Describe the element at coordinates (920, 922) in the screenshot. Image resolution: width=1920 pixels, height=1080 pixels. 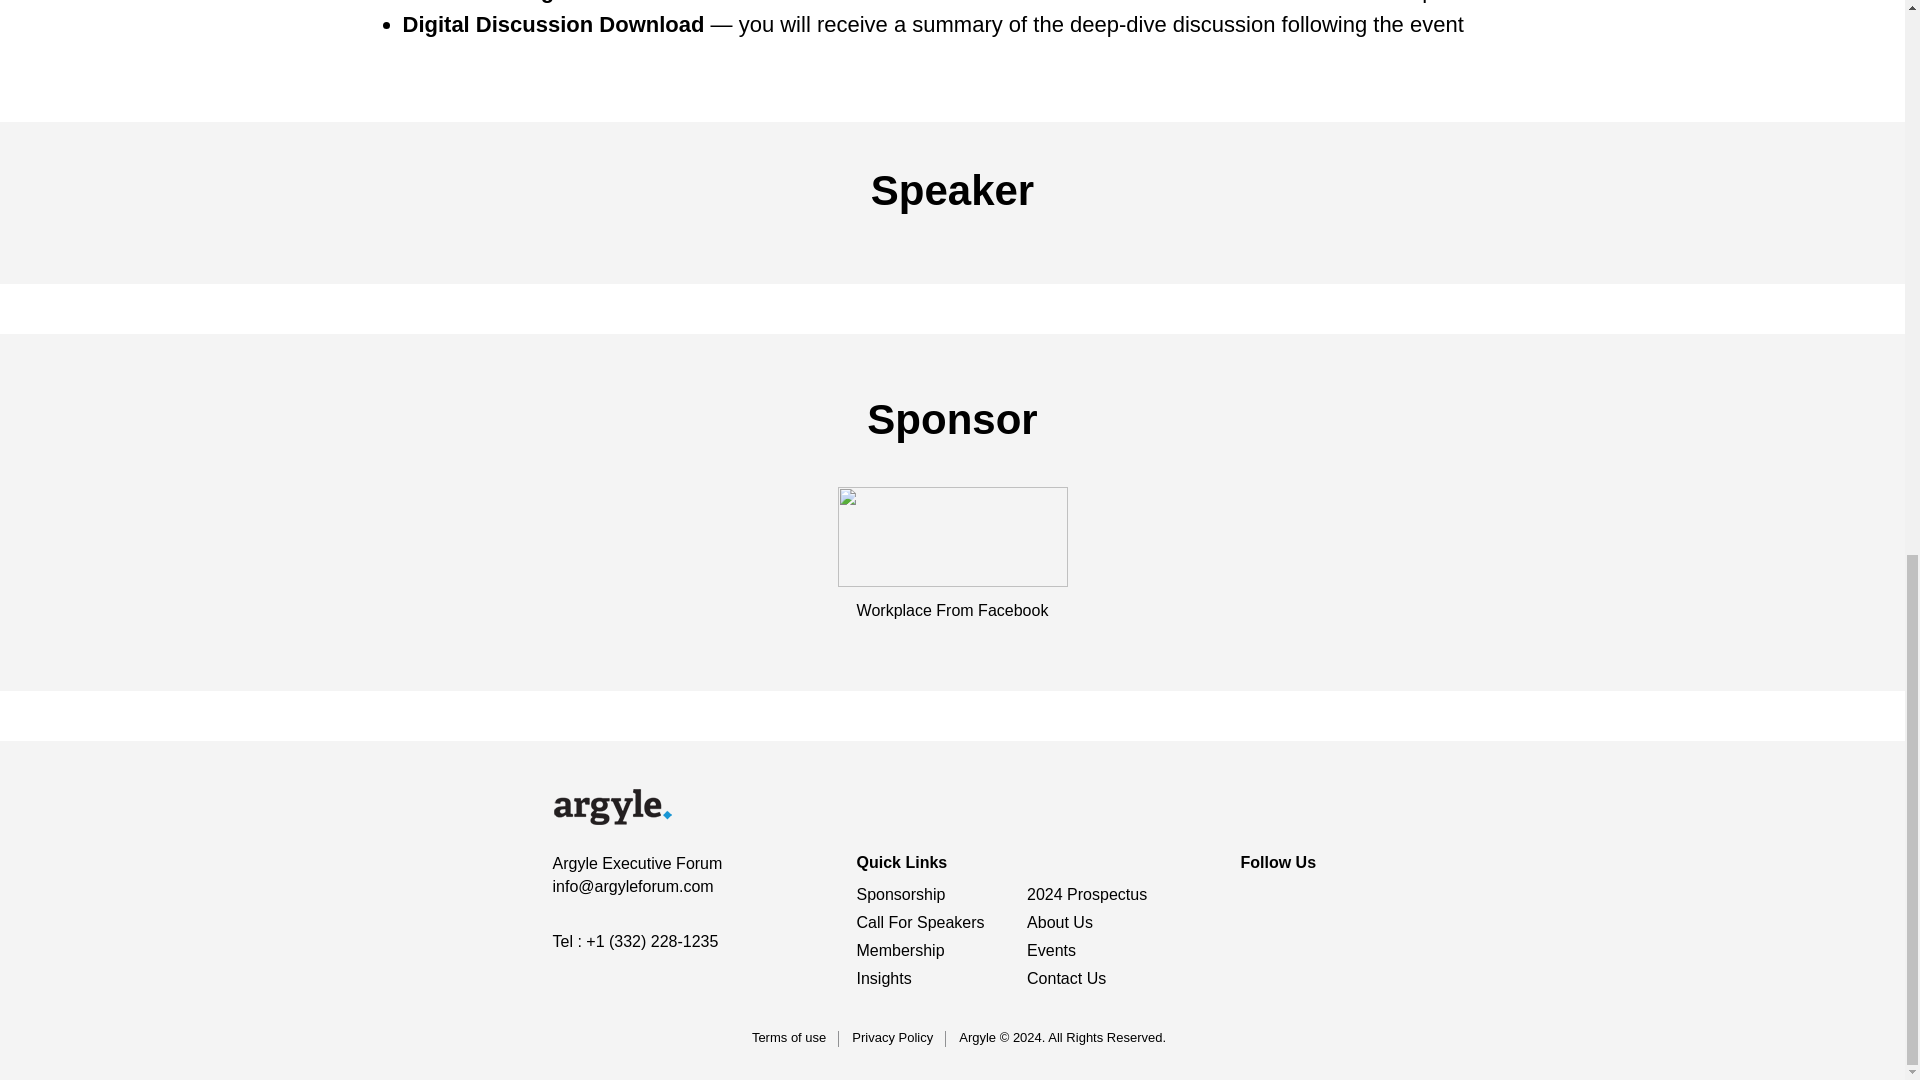
I see `Call For Speakers` at that location.